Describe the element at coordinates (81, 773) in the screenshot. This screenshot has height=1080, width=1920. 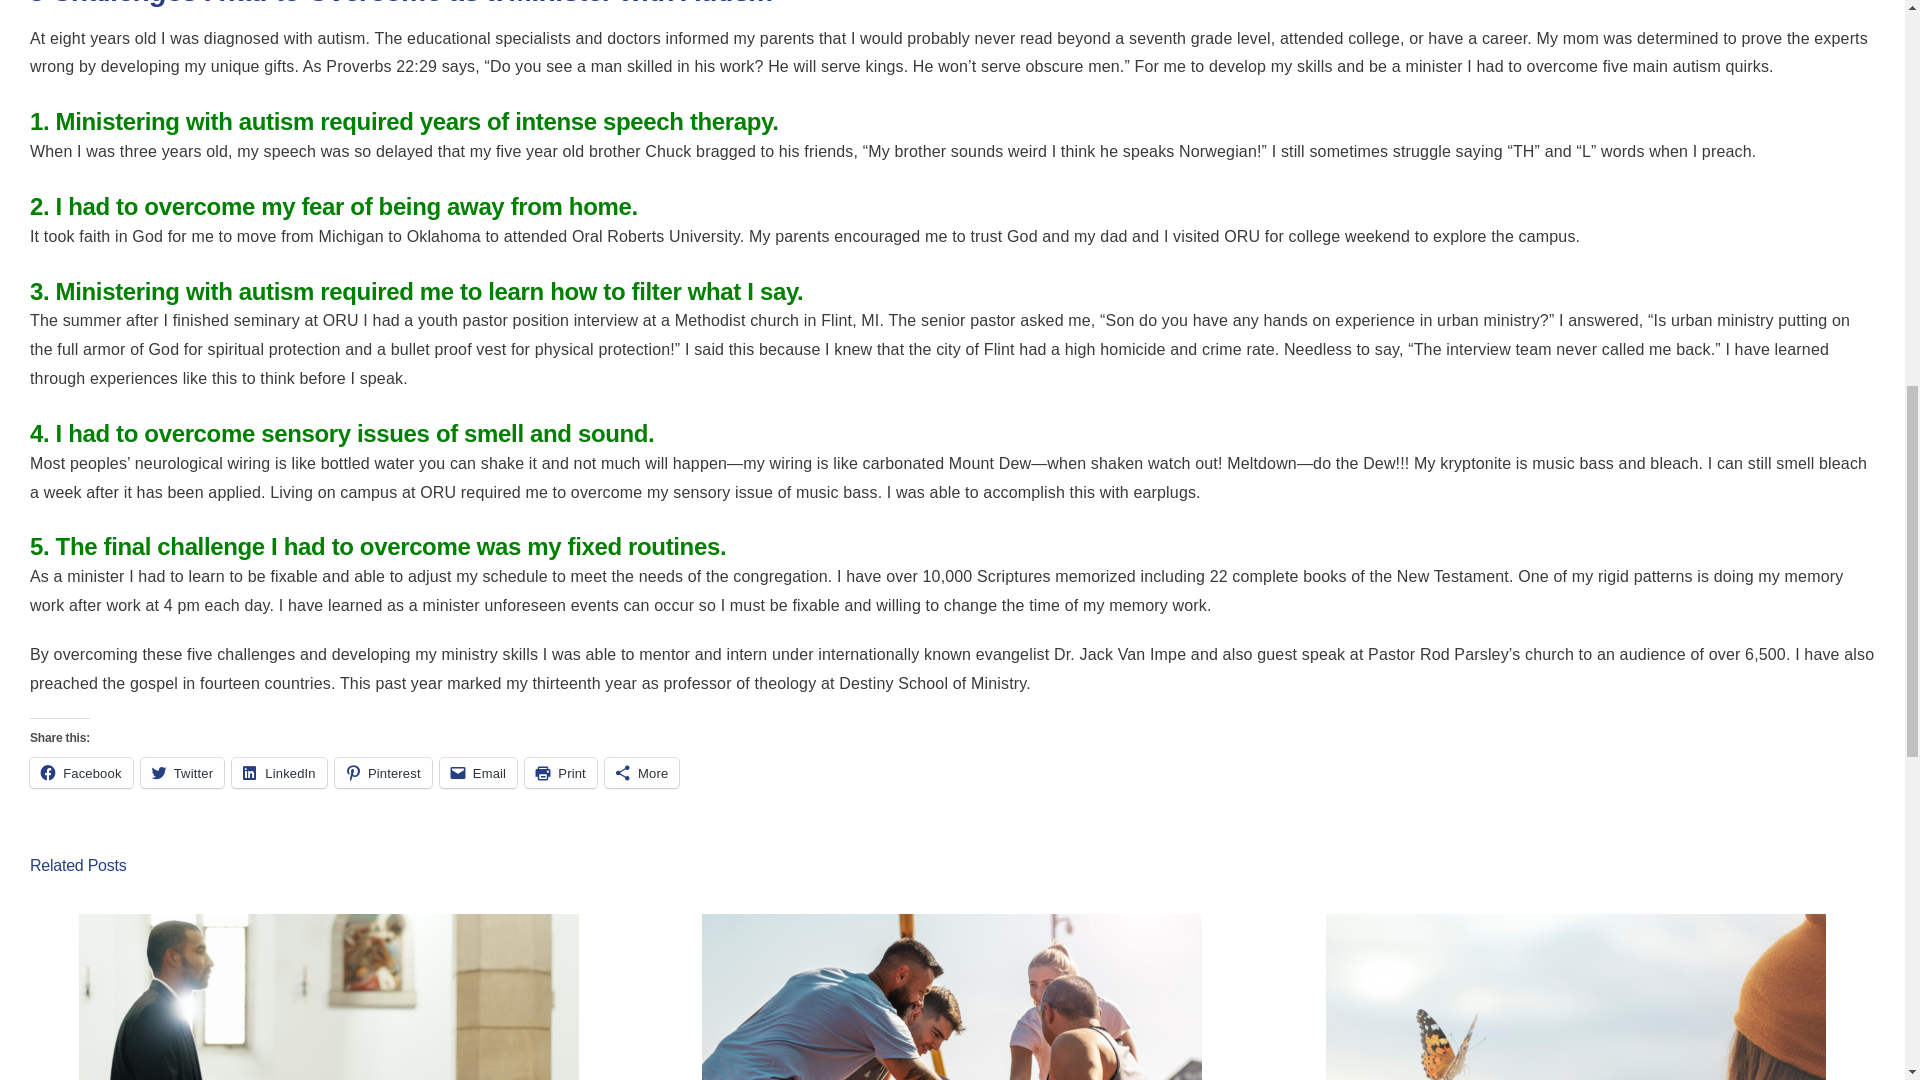
I see `Facebook` at that location.